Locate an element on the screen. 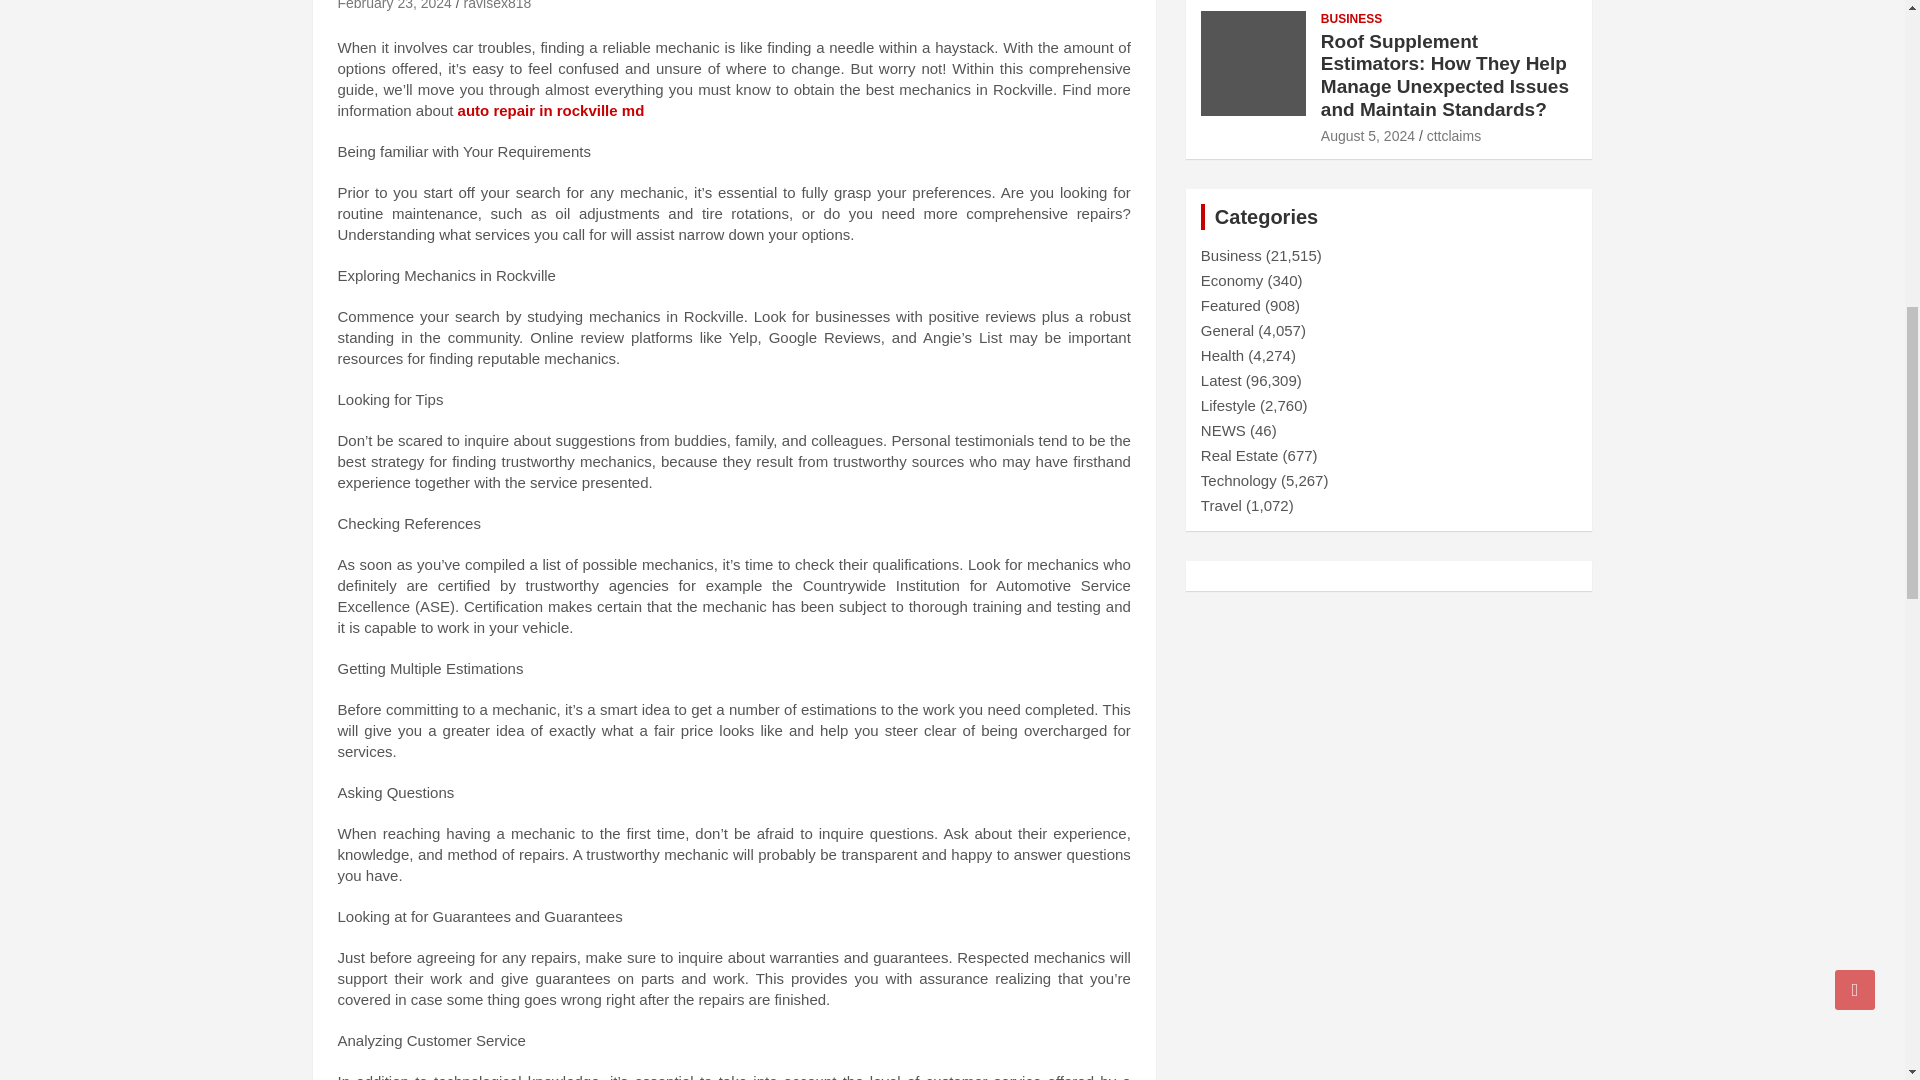  The Best Guide to Finding Trustworthy Mechanics in Rockville is located at coordinates (394, 5).